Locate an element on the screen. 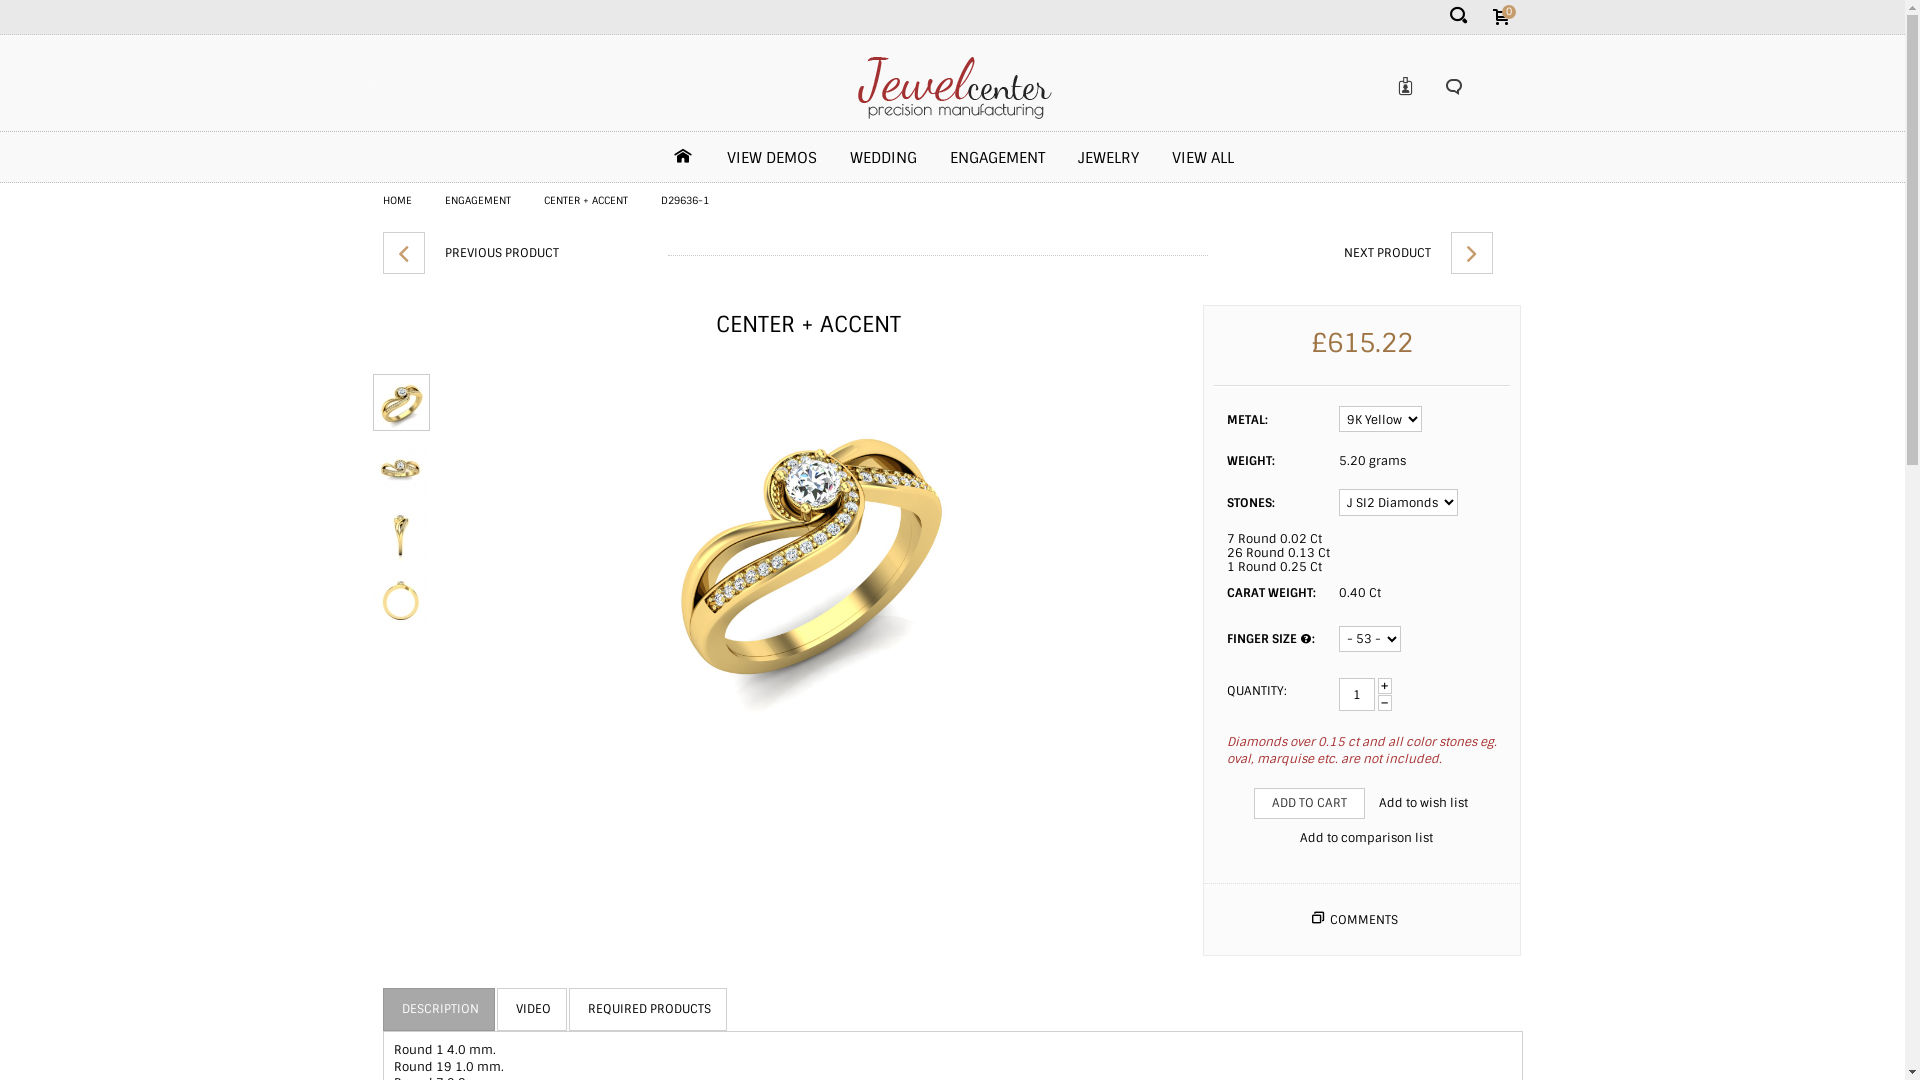 The width and height of the screenshot is (1920, 1080). JEWELRY is located at coordinates (1108, 163).